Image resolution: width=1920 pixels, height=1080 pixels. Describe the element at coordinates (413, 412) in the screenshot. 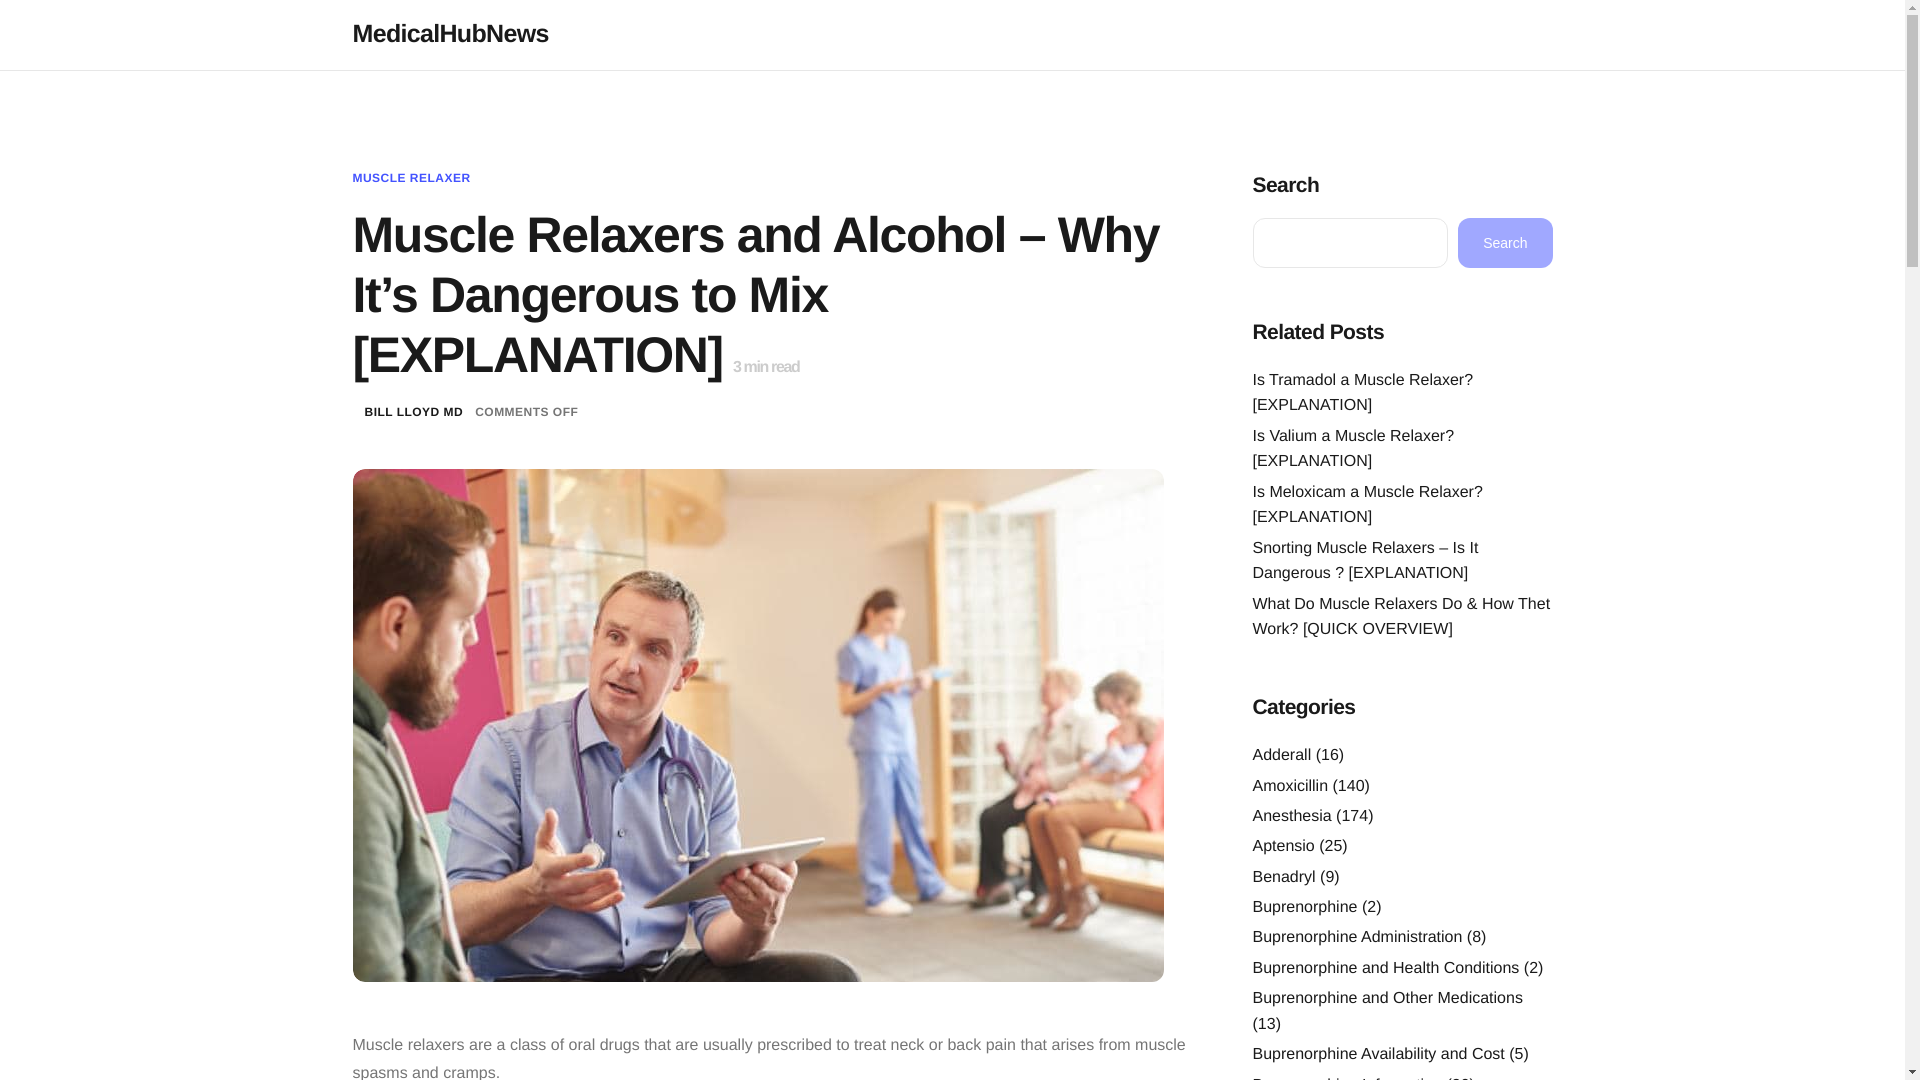

I see `BILL LLOYD MD` at that location.